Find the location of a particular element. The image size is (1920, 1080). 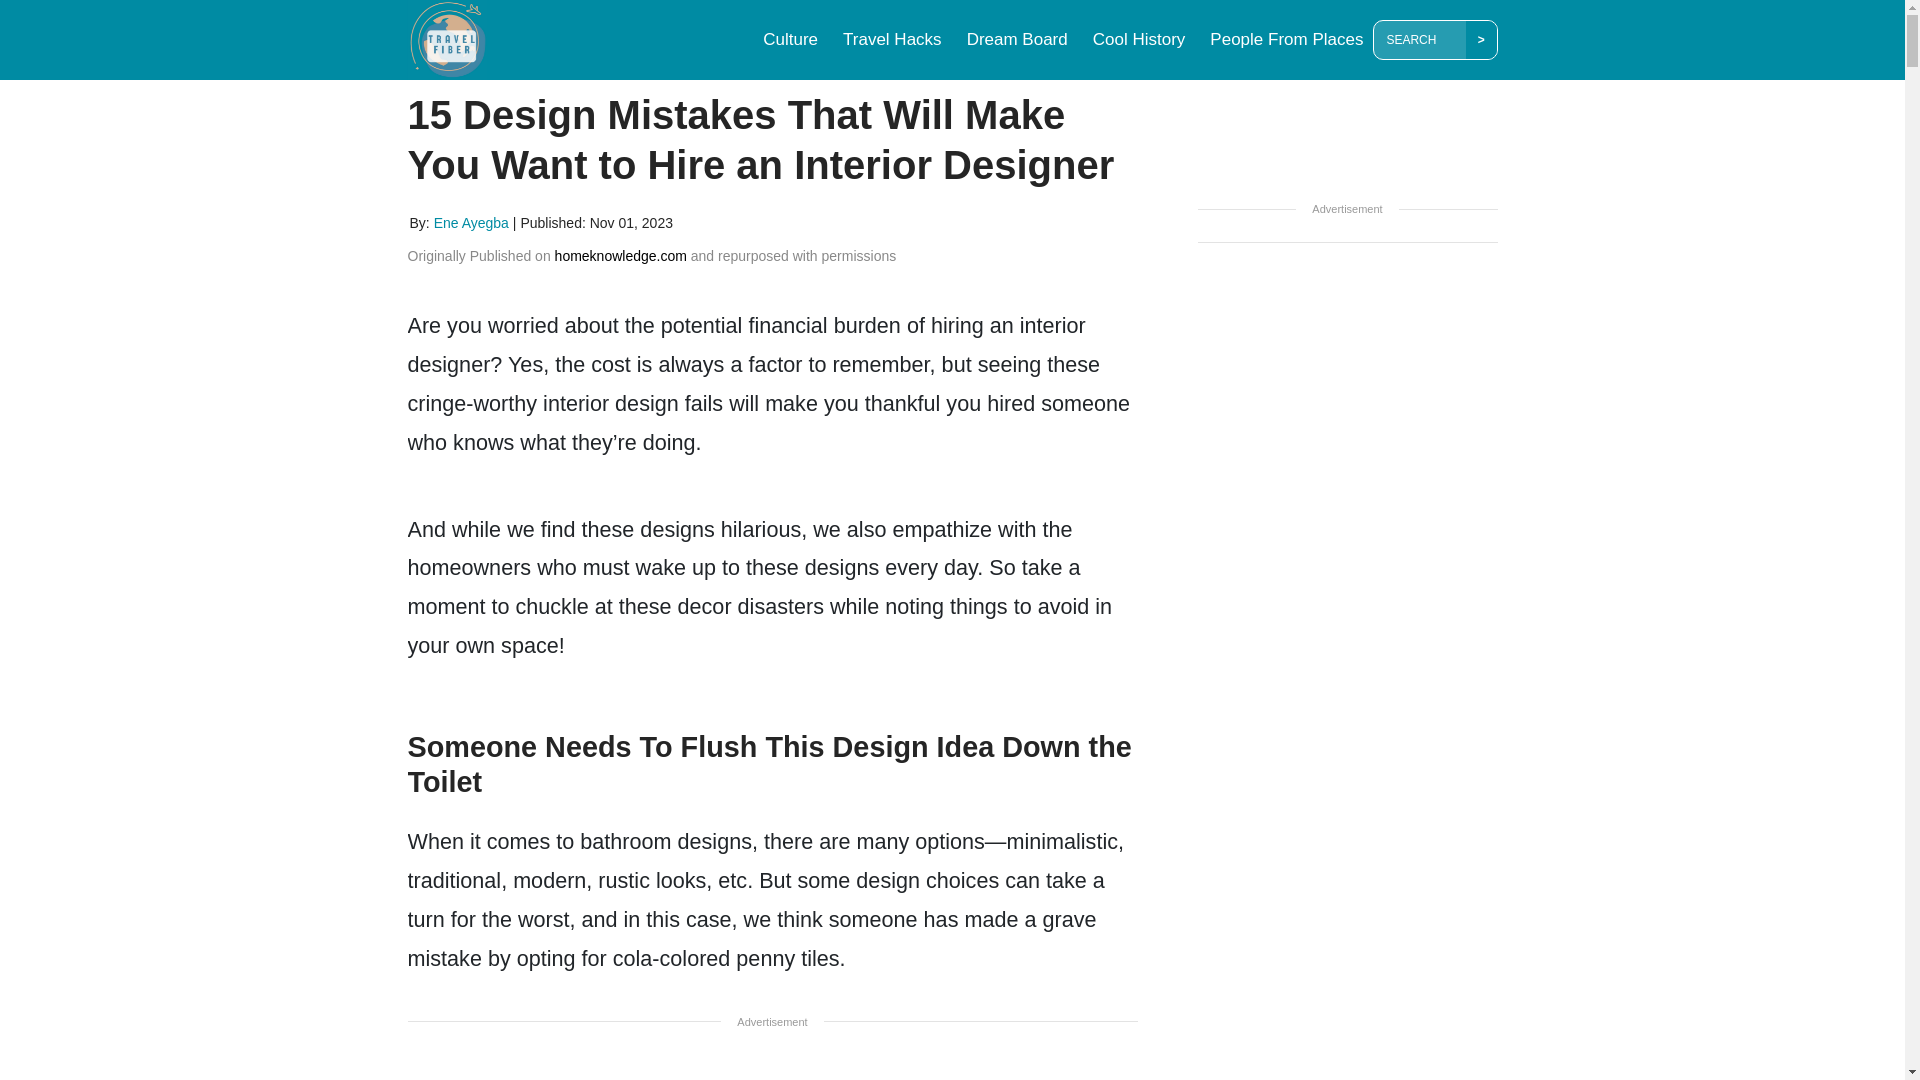

Travel Hacks is located at coordinates (892, 40).